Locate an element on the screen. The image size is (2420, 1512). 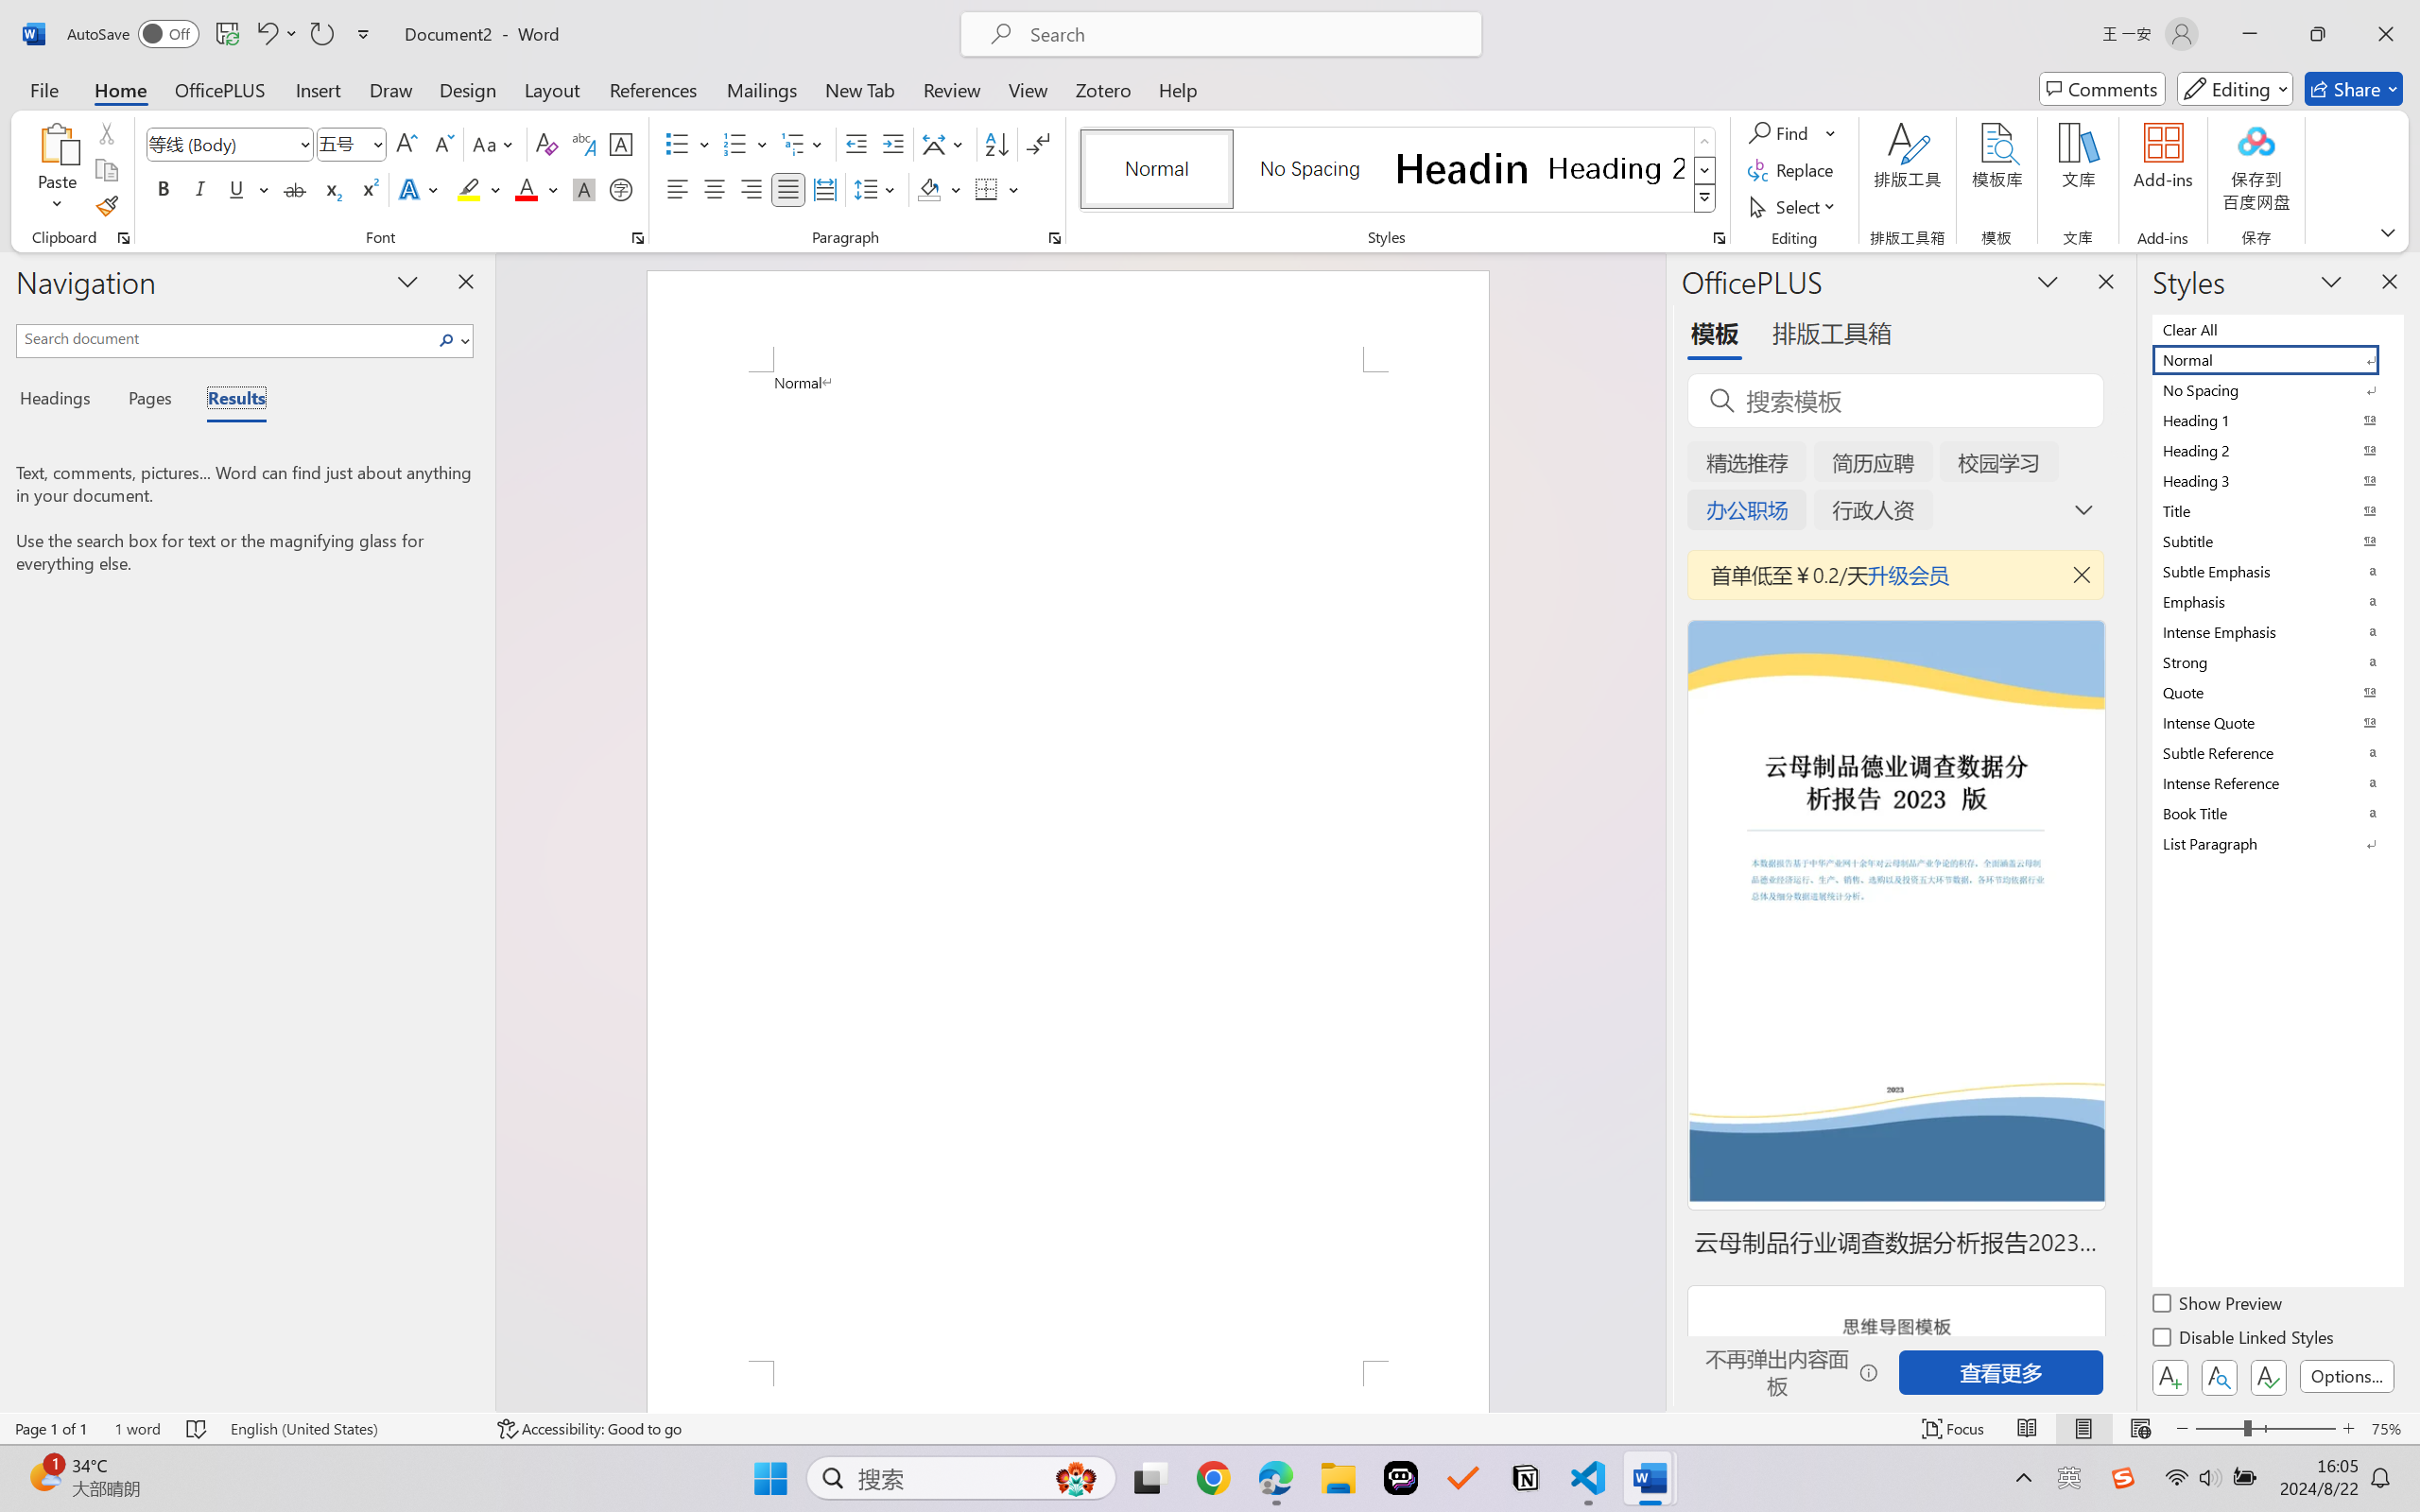
Intense Reference is located at coordinates (2276, 782).